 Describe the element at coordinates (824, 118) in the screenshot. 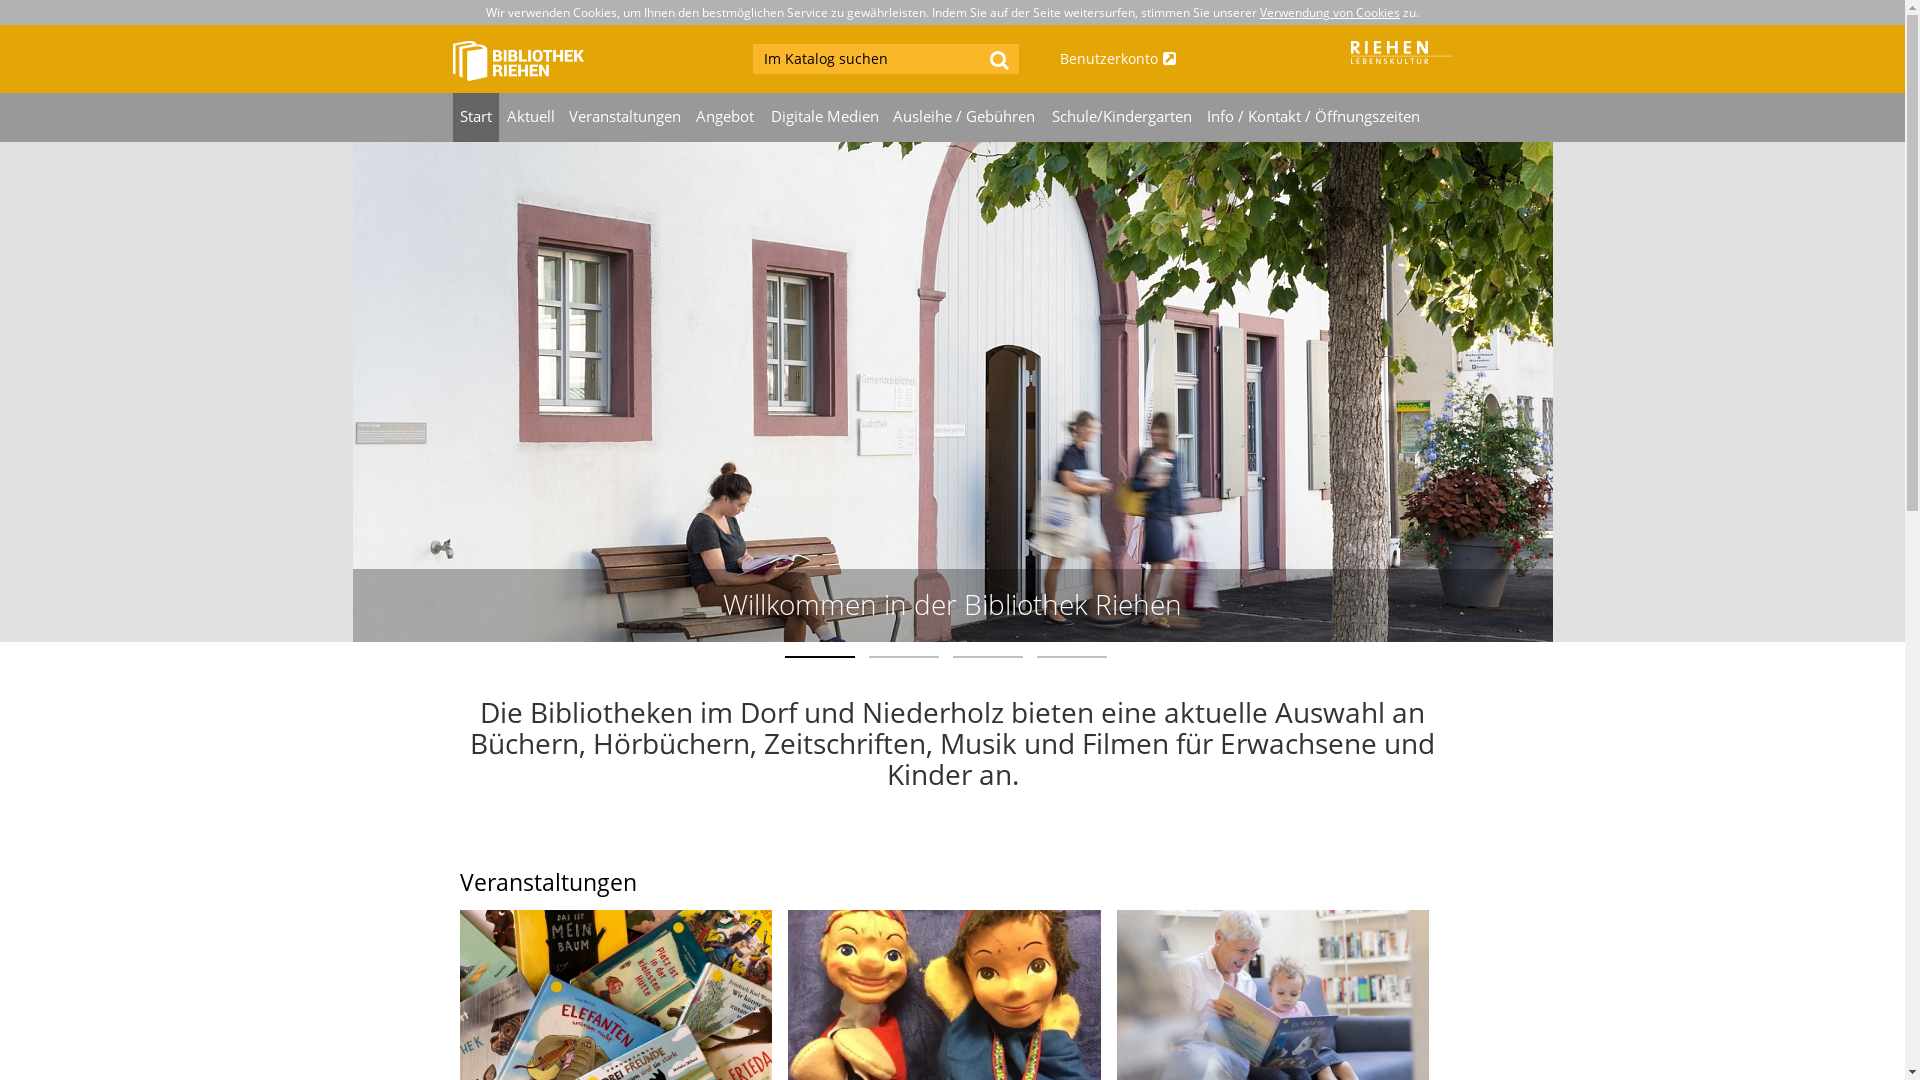

I see `Digitale Medien` at that location.